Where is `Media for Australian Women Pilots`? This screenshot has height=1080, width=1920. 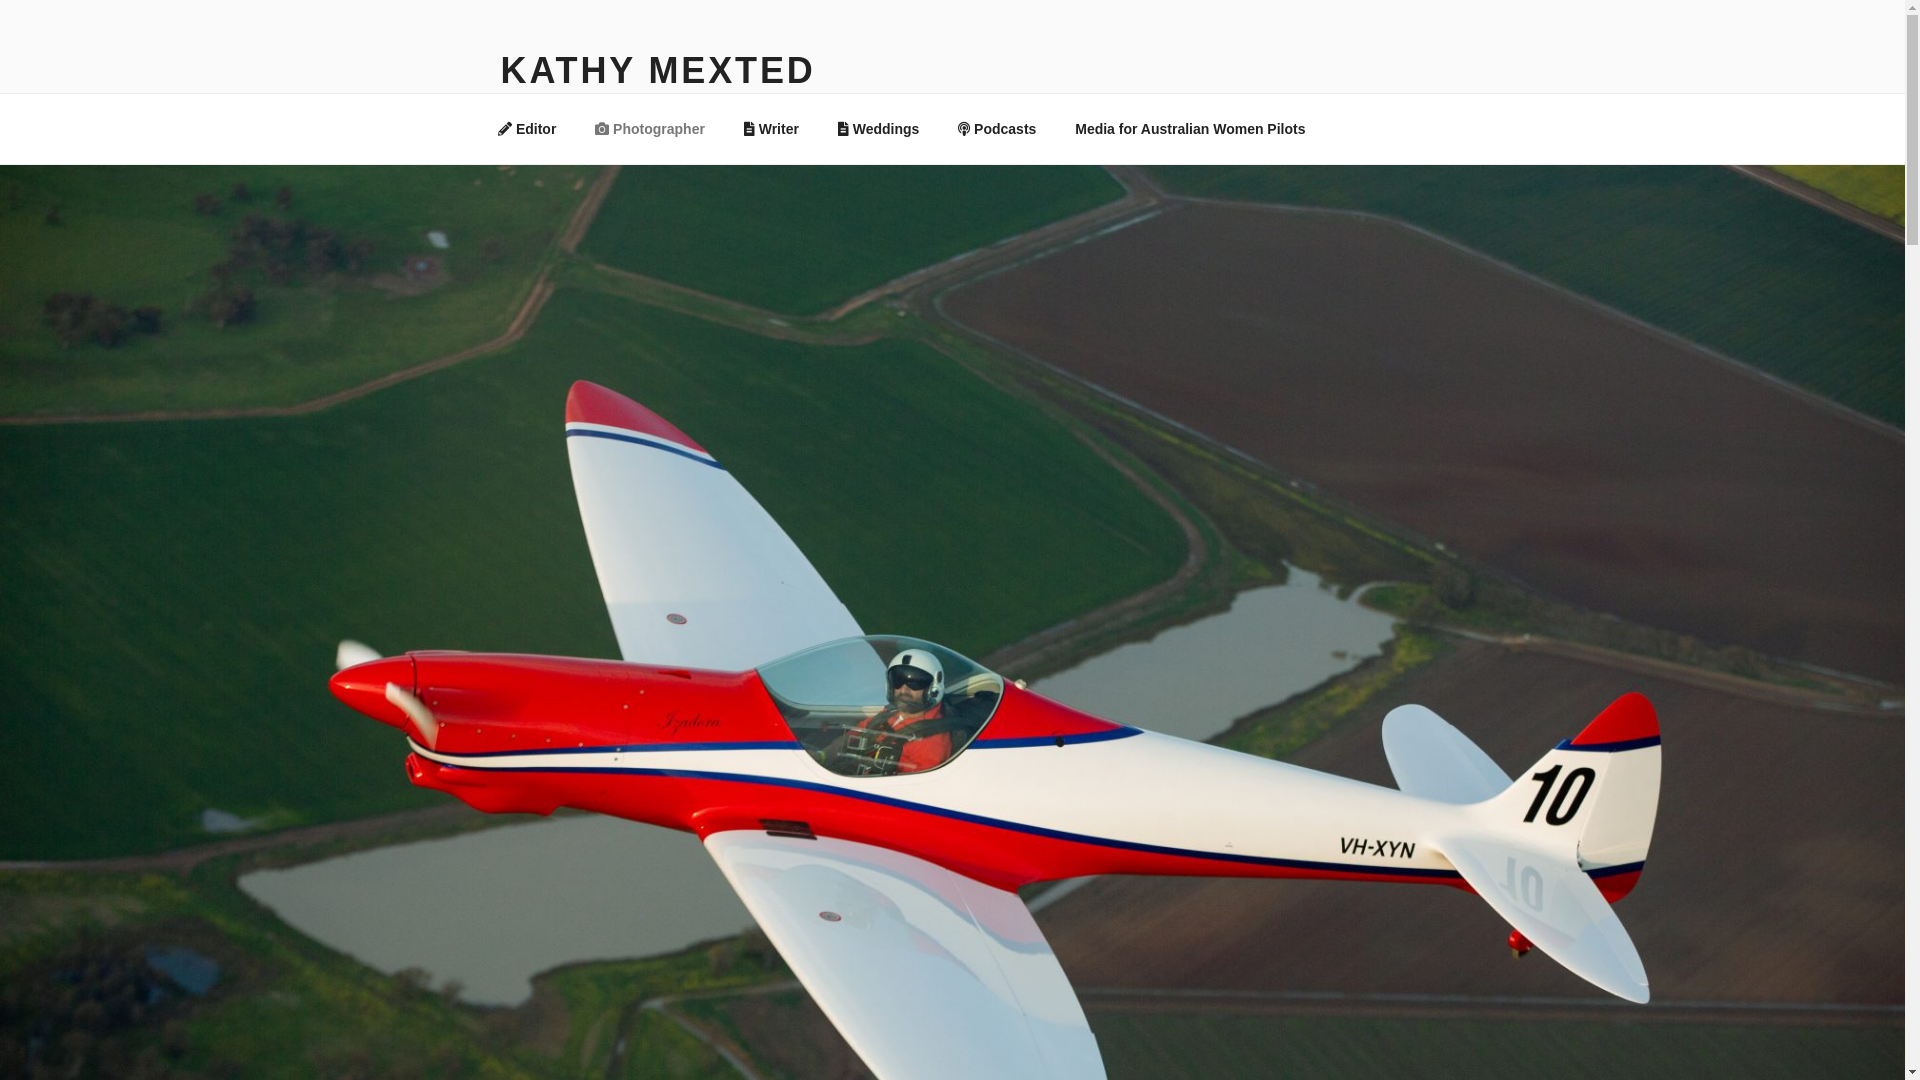
Media for Australian Women Pilots is located at coordinates (1190, 128).